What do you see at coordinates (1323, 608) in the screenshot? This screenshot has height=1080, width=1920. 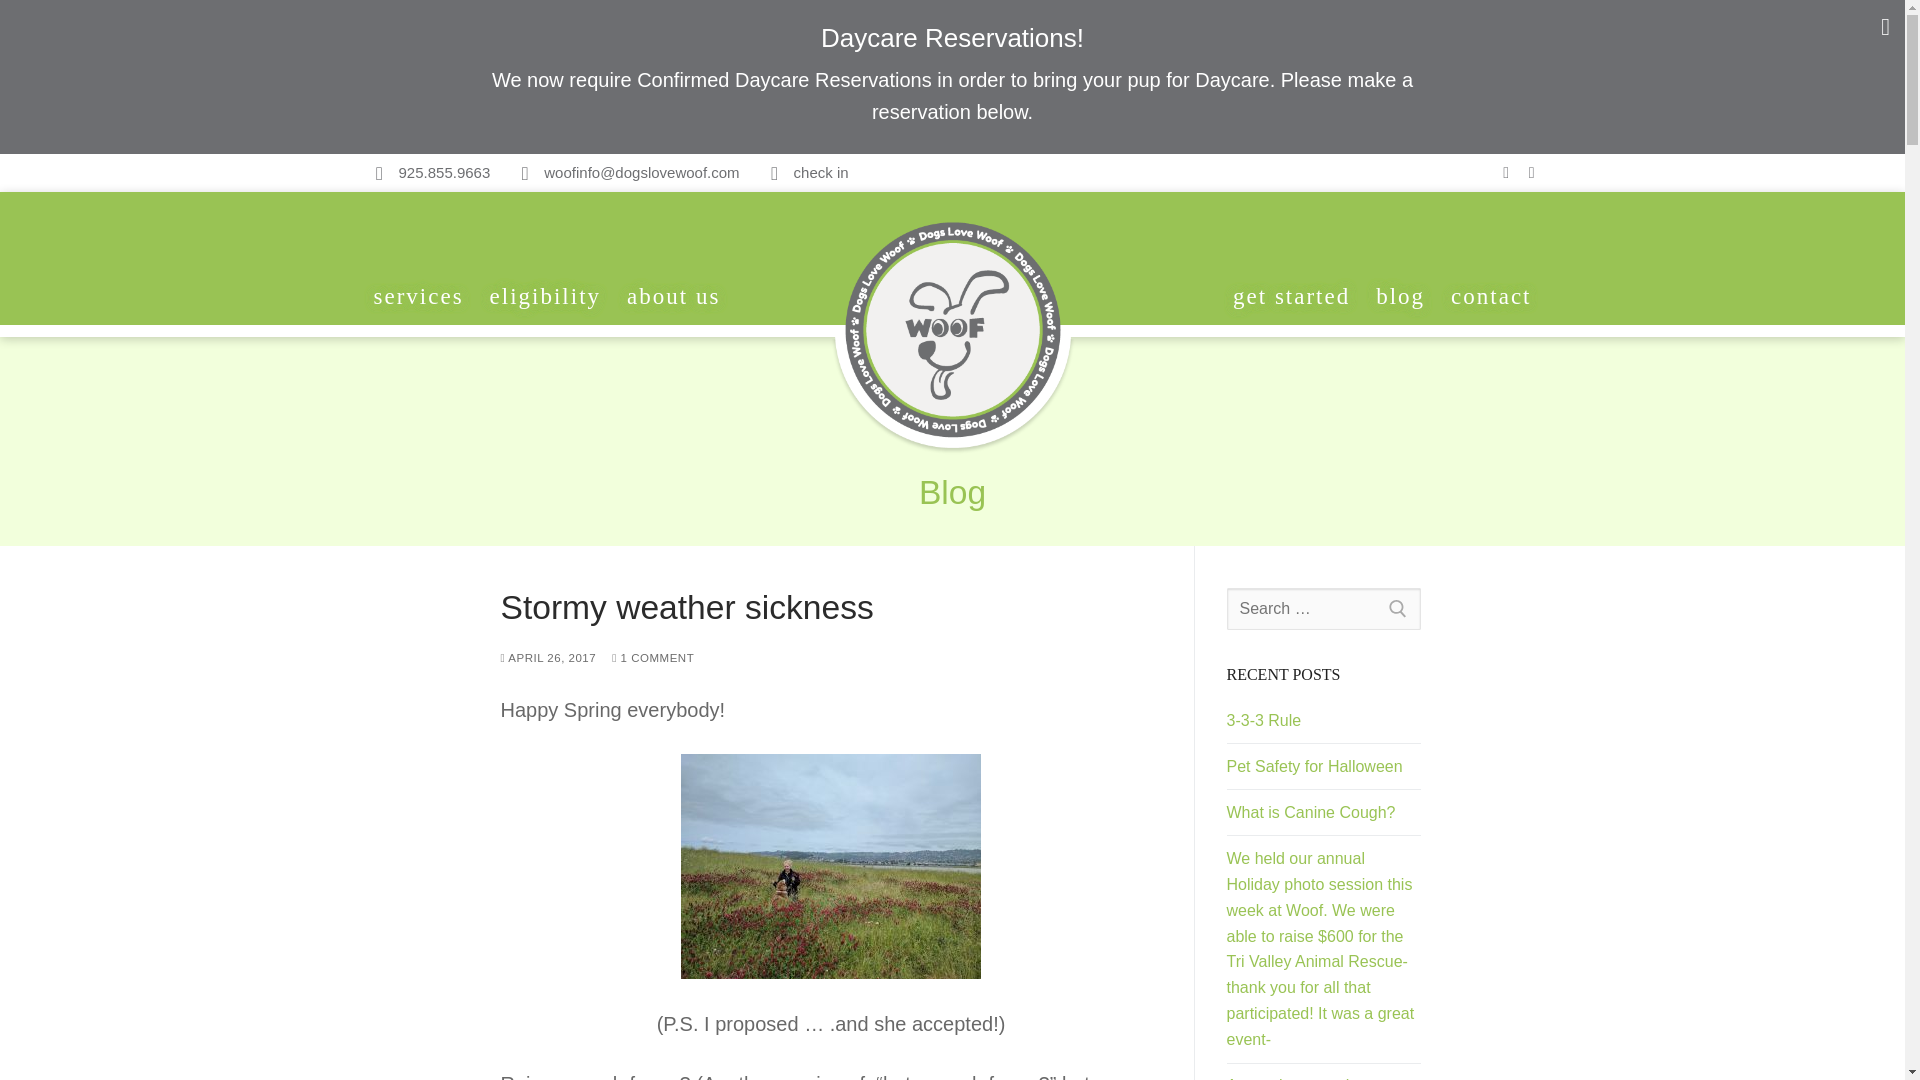 I see `Search for:` at bounding box center [1323, 608].